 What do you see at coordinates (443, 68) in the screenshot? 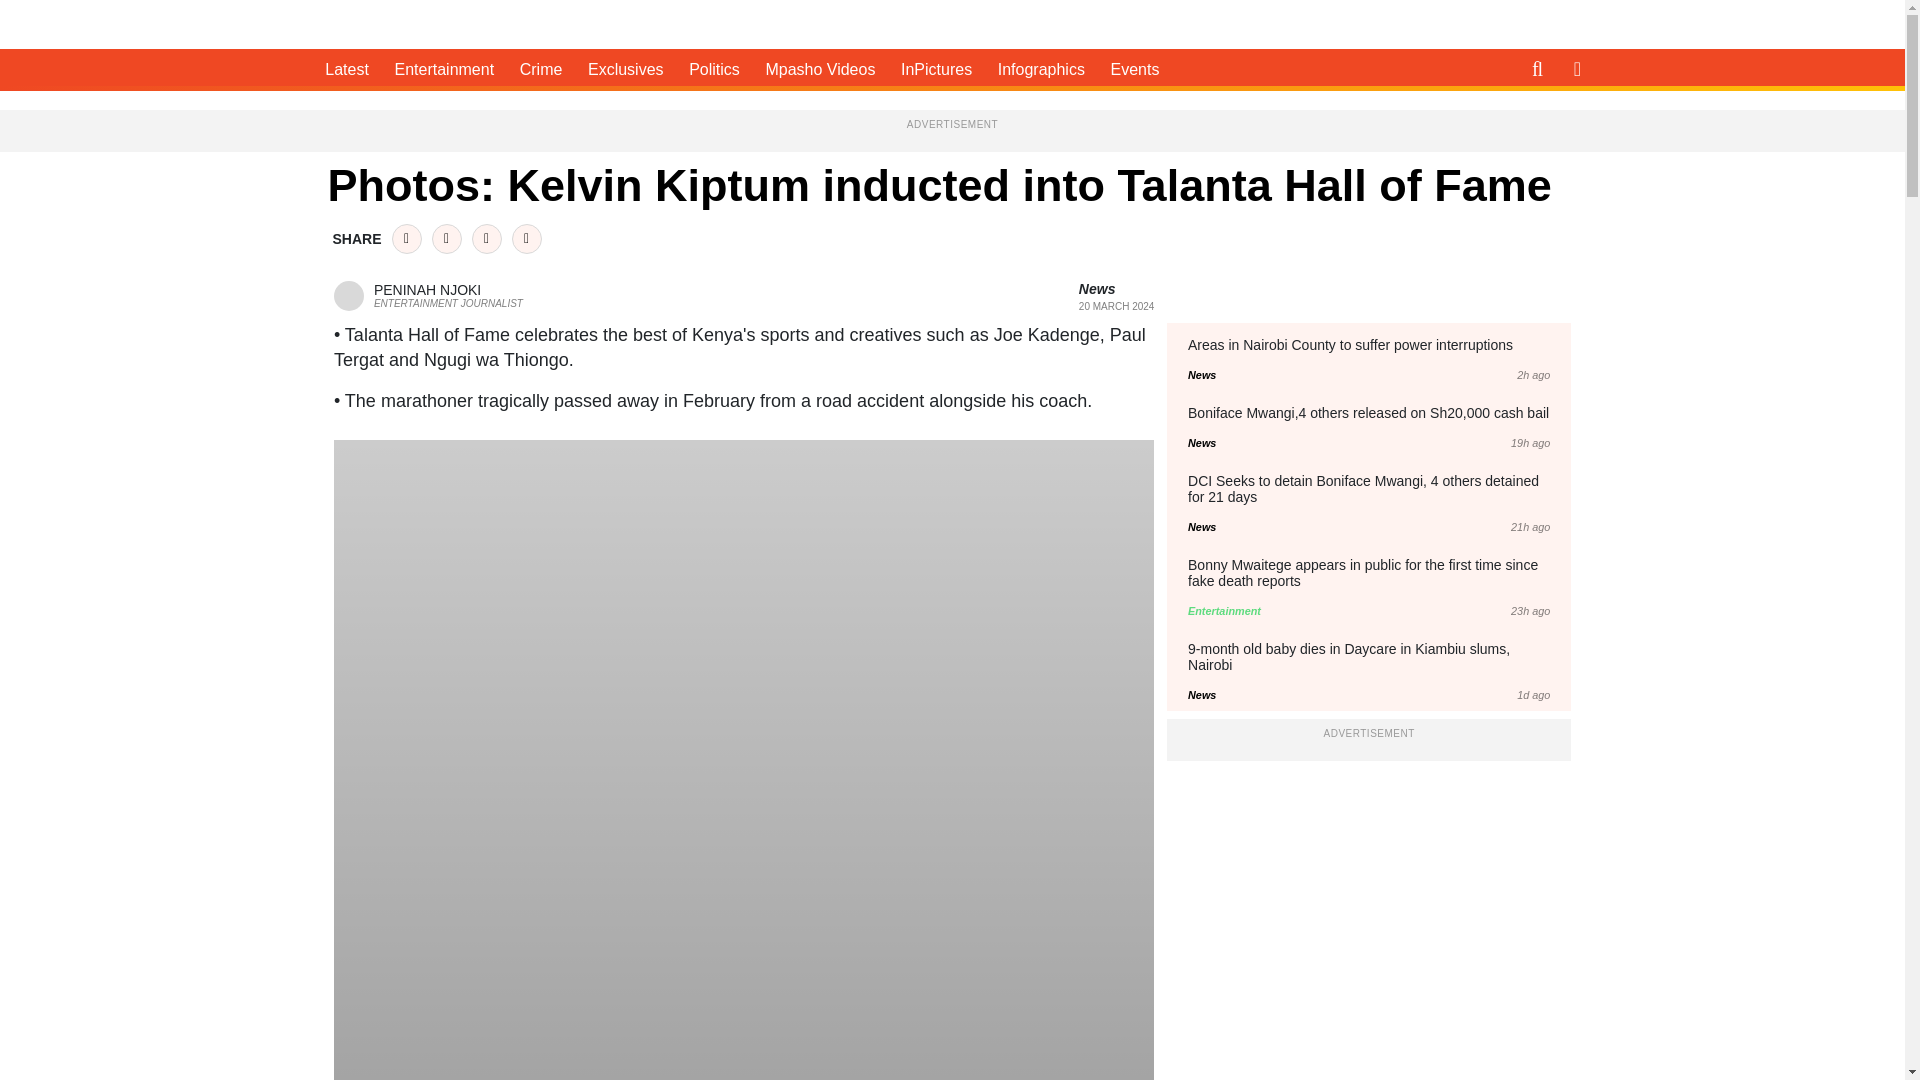
I see `Entertainment` at bounding box center [443, 68].